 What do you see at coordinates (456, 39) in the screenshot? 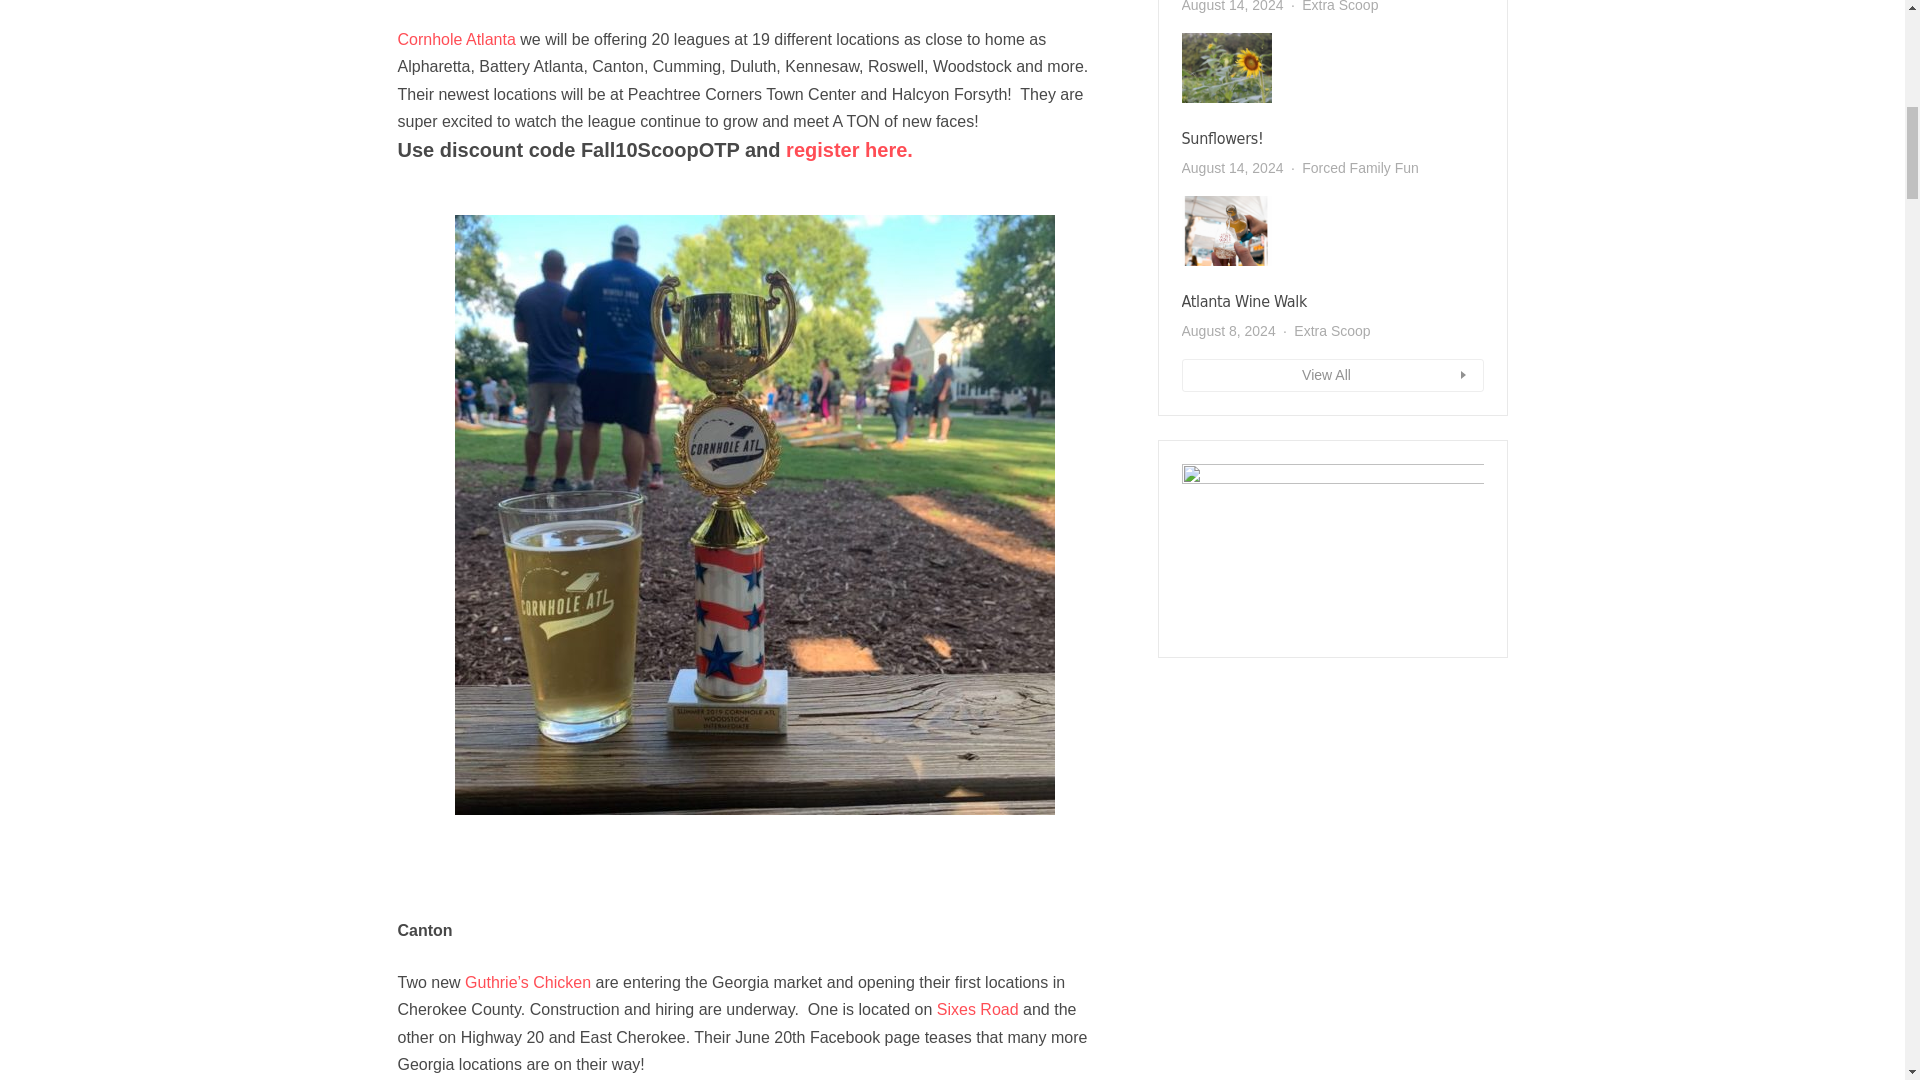
I see `Cornhole Atlanta` at bounding box center [456, 39].